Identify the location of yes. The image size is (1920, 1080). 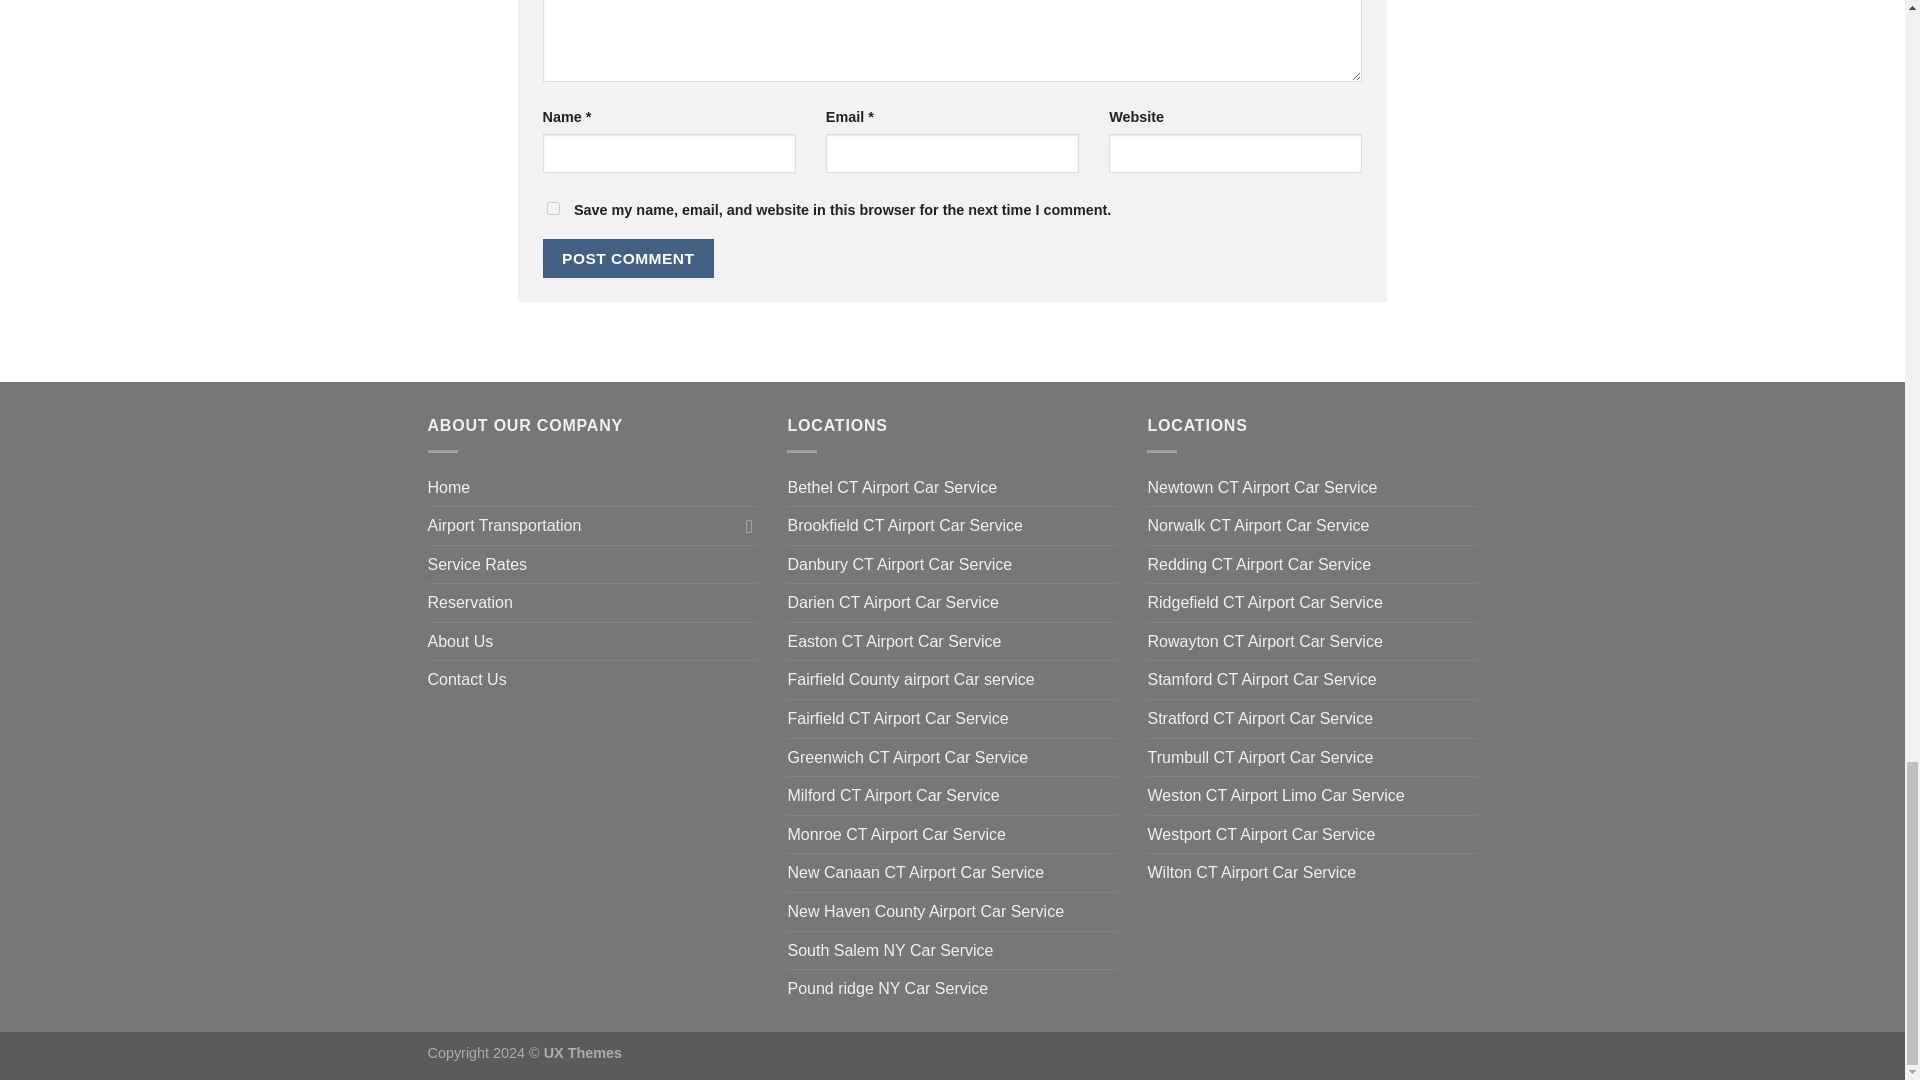
(552, 208).